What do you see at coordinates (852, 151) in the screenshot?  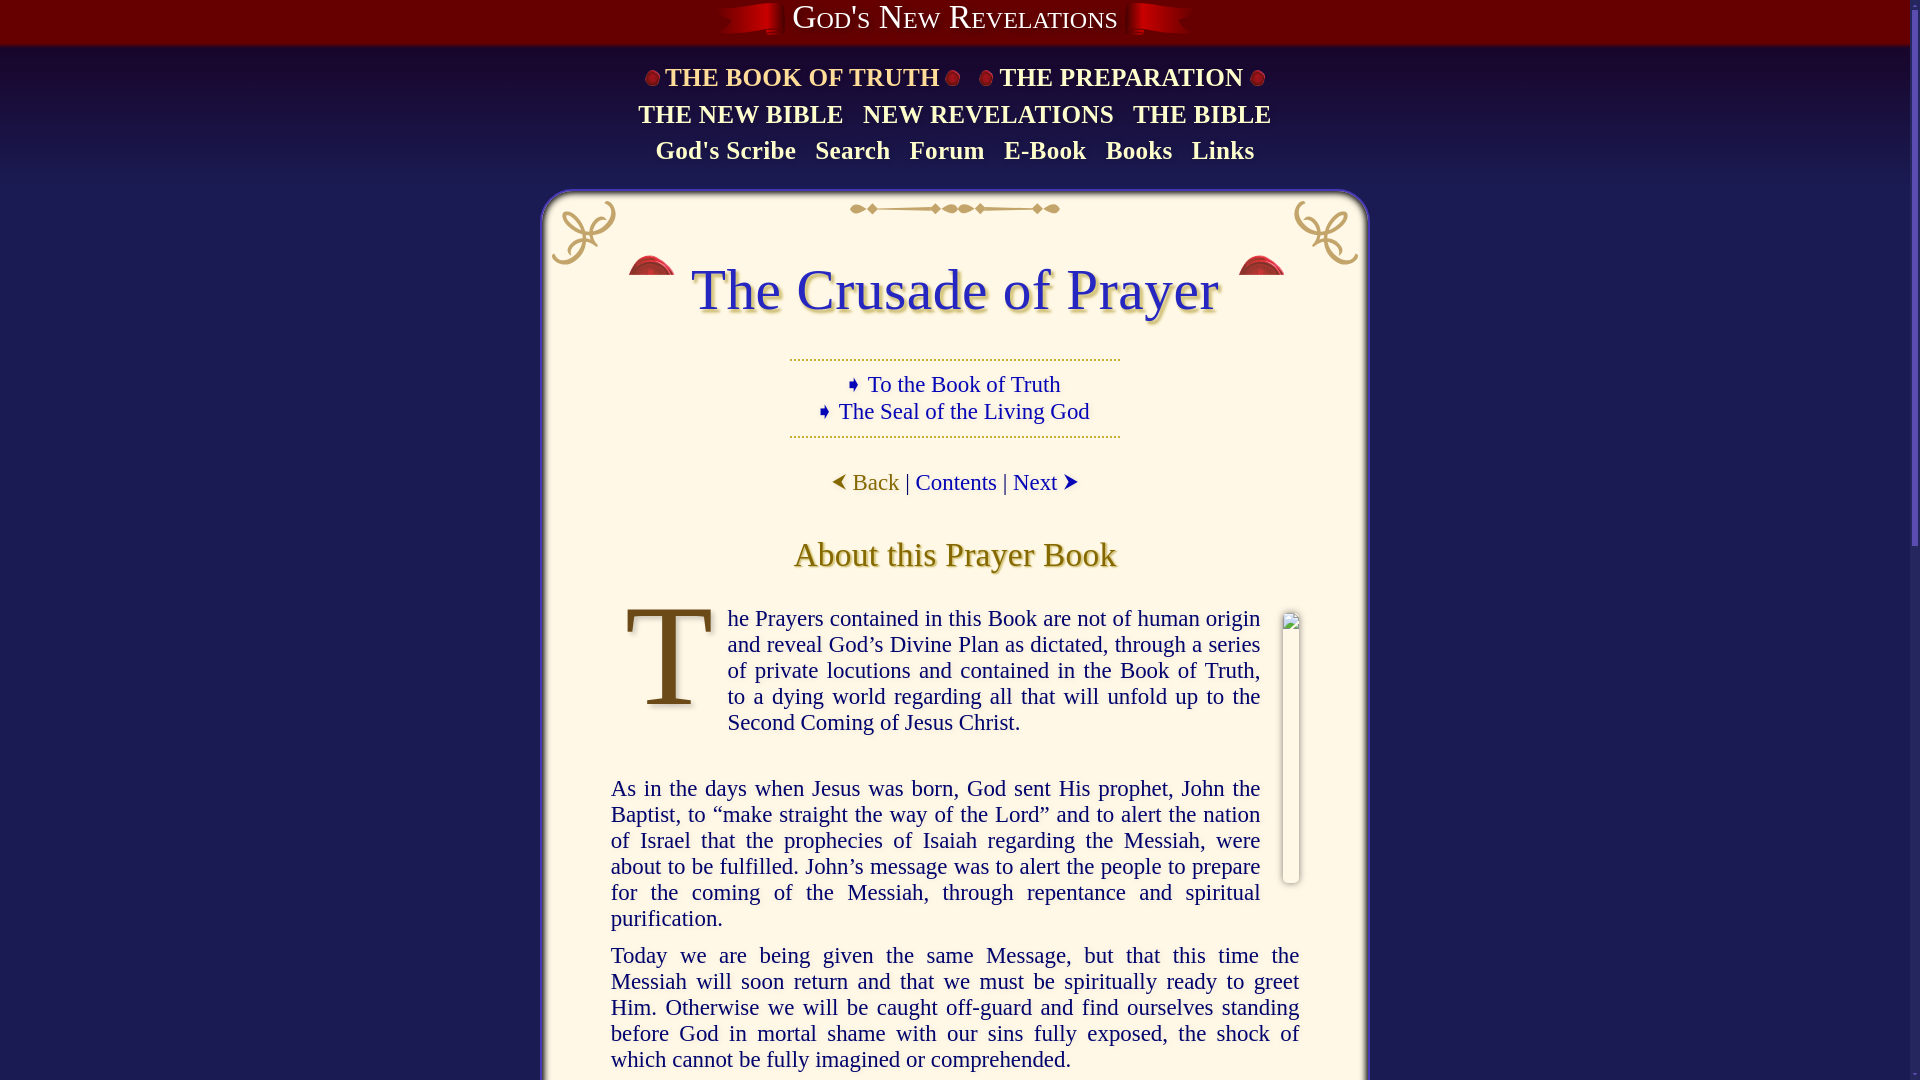 I see `Search` at bounding box center [852, 151].